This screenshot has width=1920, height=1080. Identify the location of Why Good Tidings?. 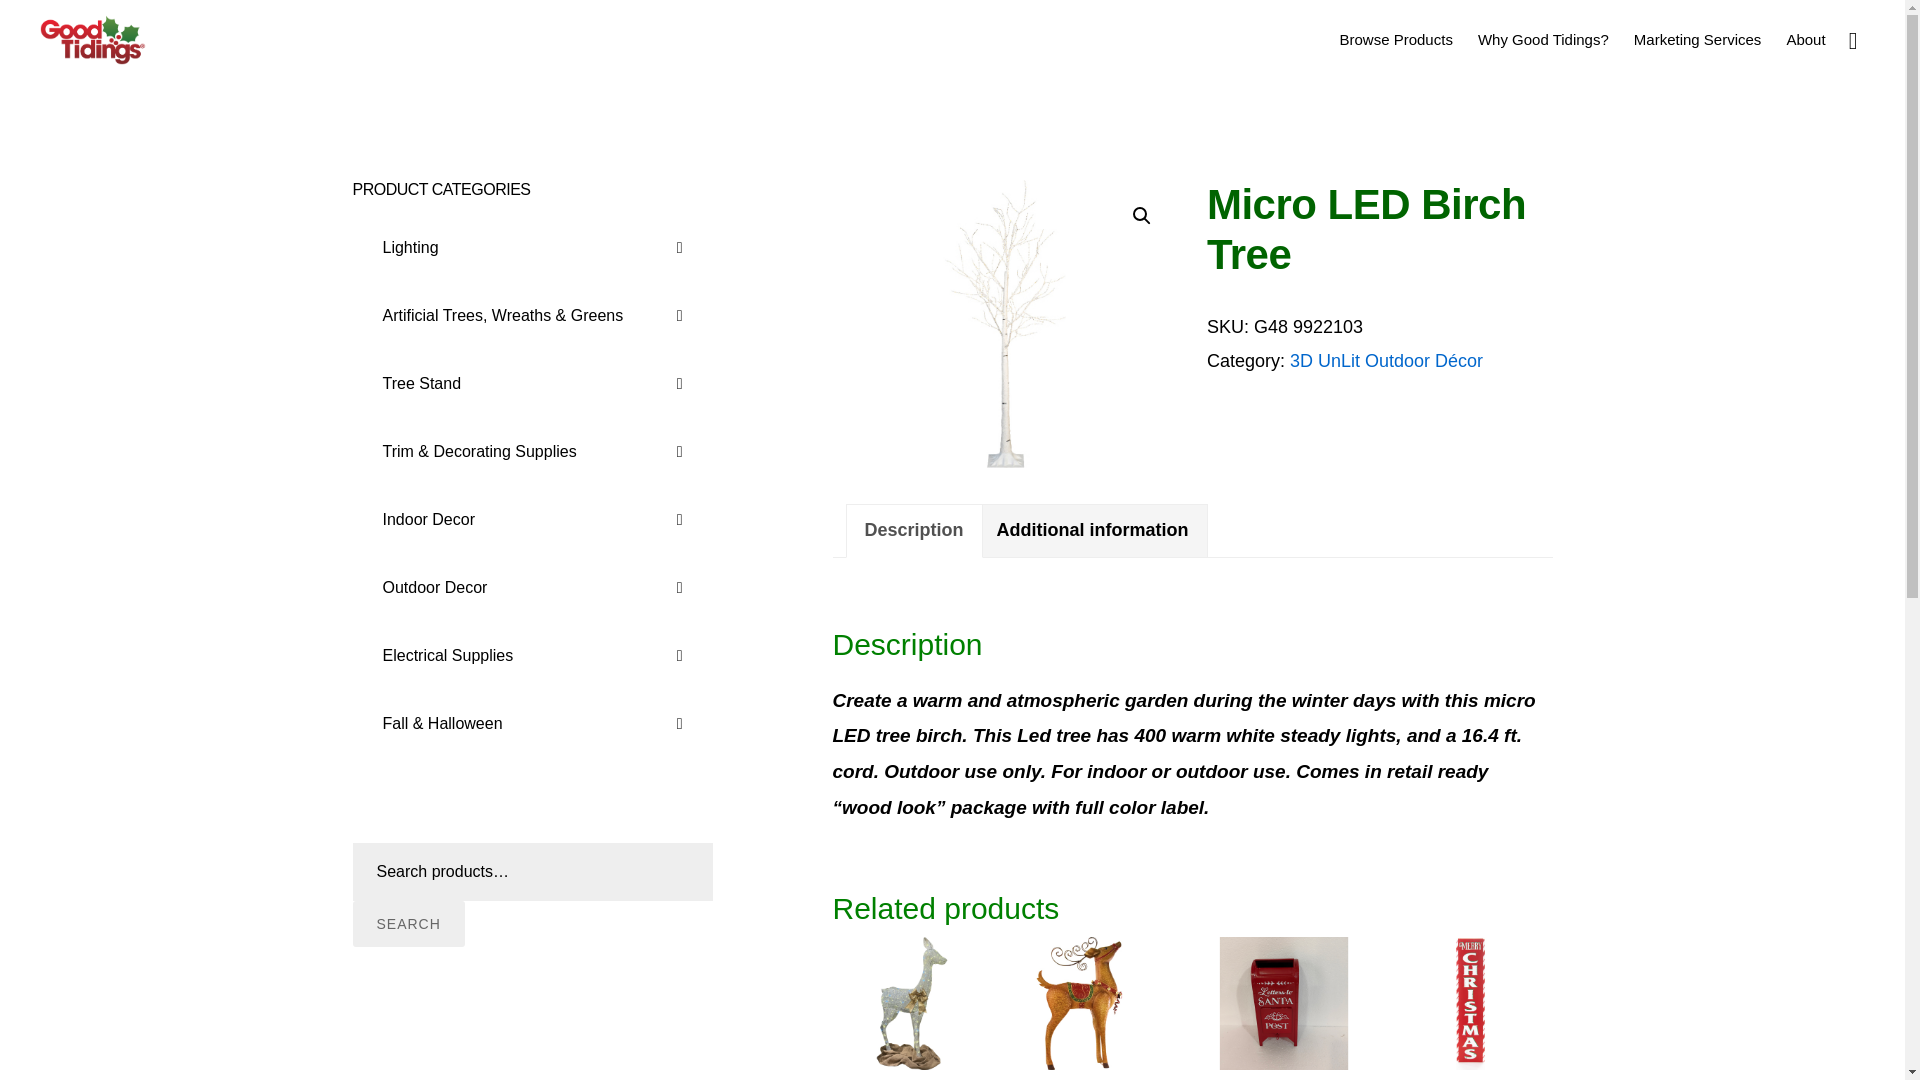
(1543, 38).